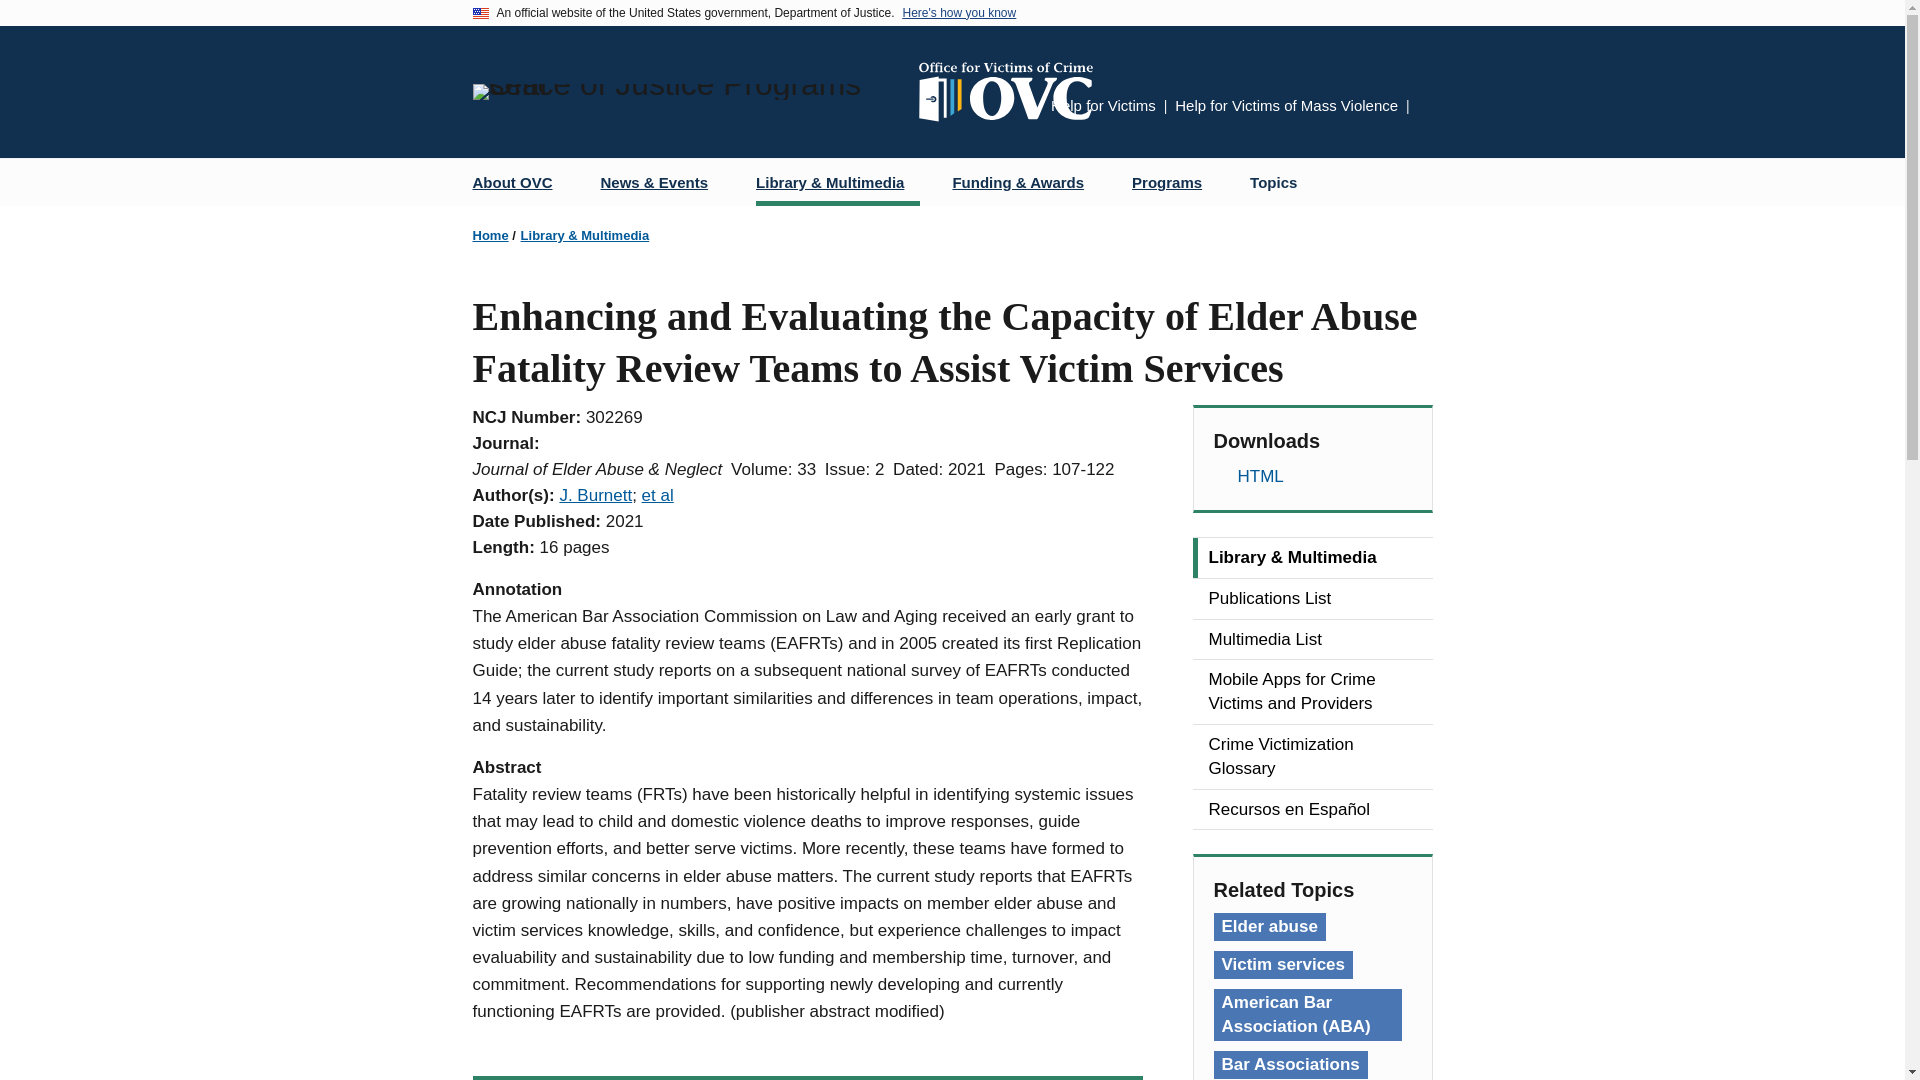 This screenshot has height=1080, width=1920. I want to click on Office of Justice Programs, so click(687, 92).